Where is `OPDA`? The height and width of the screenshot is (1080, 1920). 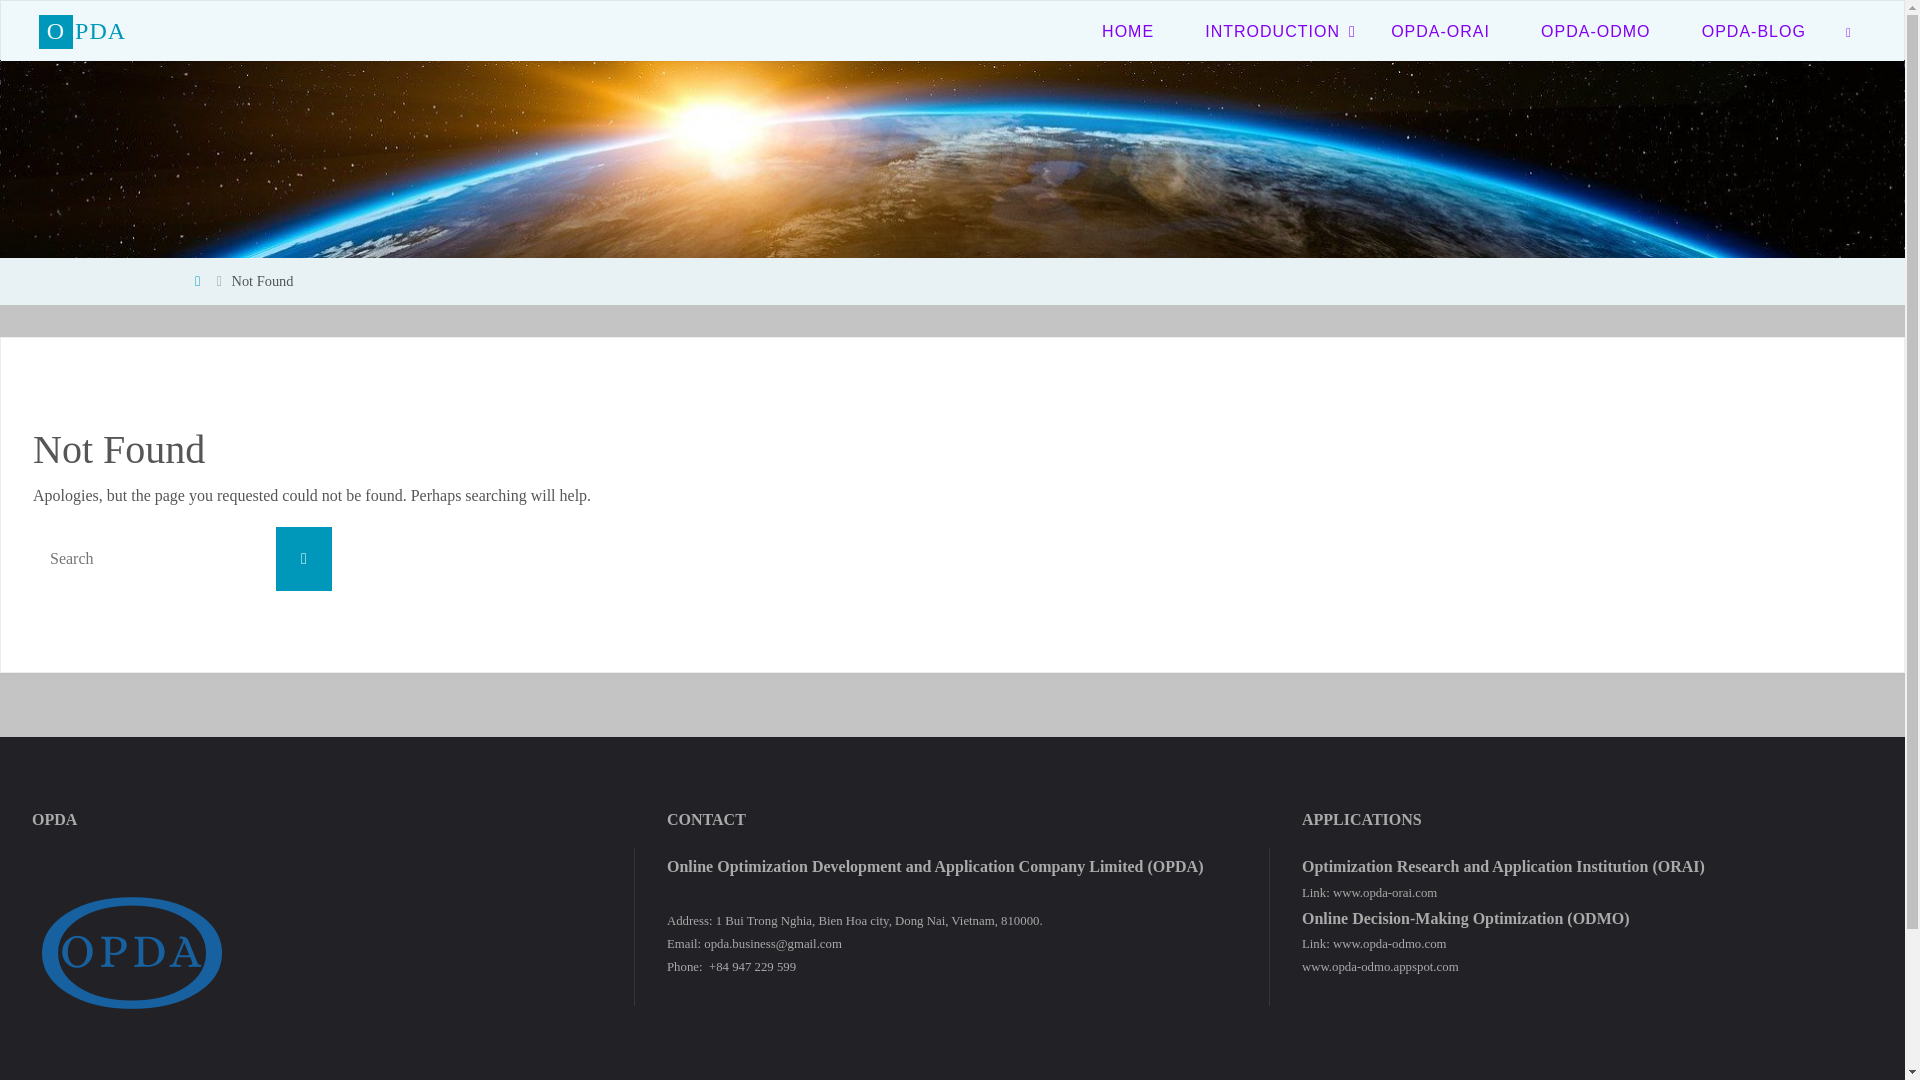 OPDA is located at coordinates (82, 30).